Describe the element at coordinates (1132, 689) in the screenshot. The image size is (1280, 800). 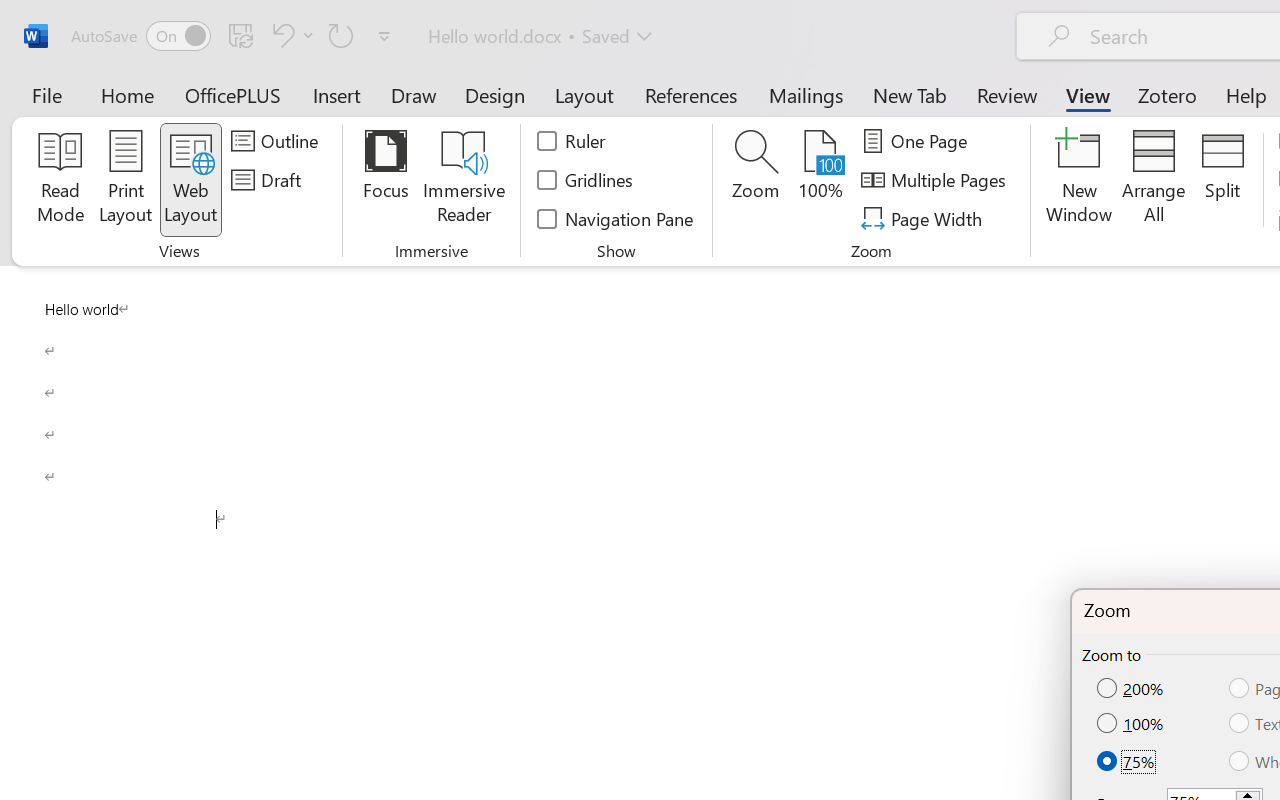
I see `200%` at that location.